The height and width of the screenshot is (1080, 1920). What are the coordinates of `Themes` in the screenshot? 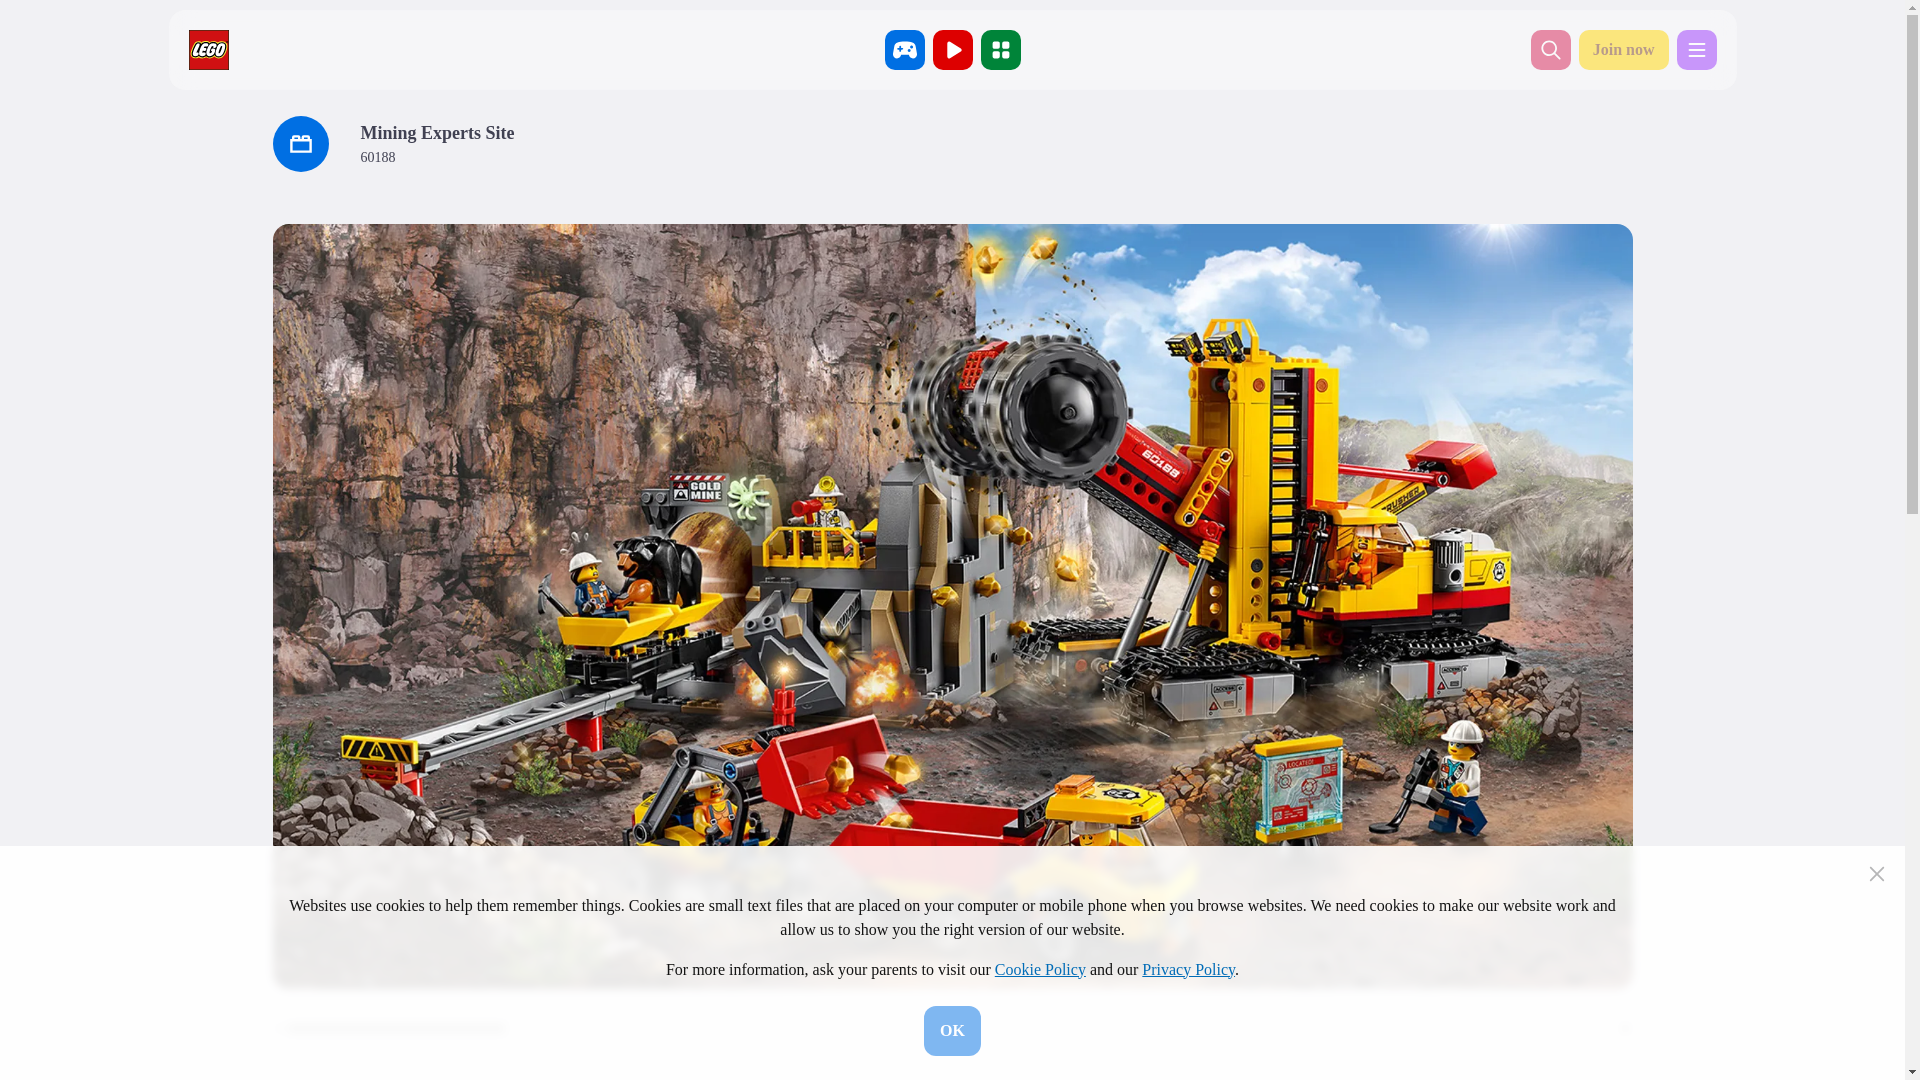 It's located at (999, 50).